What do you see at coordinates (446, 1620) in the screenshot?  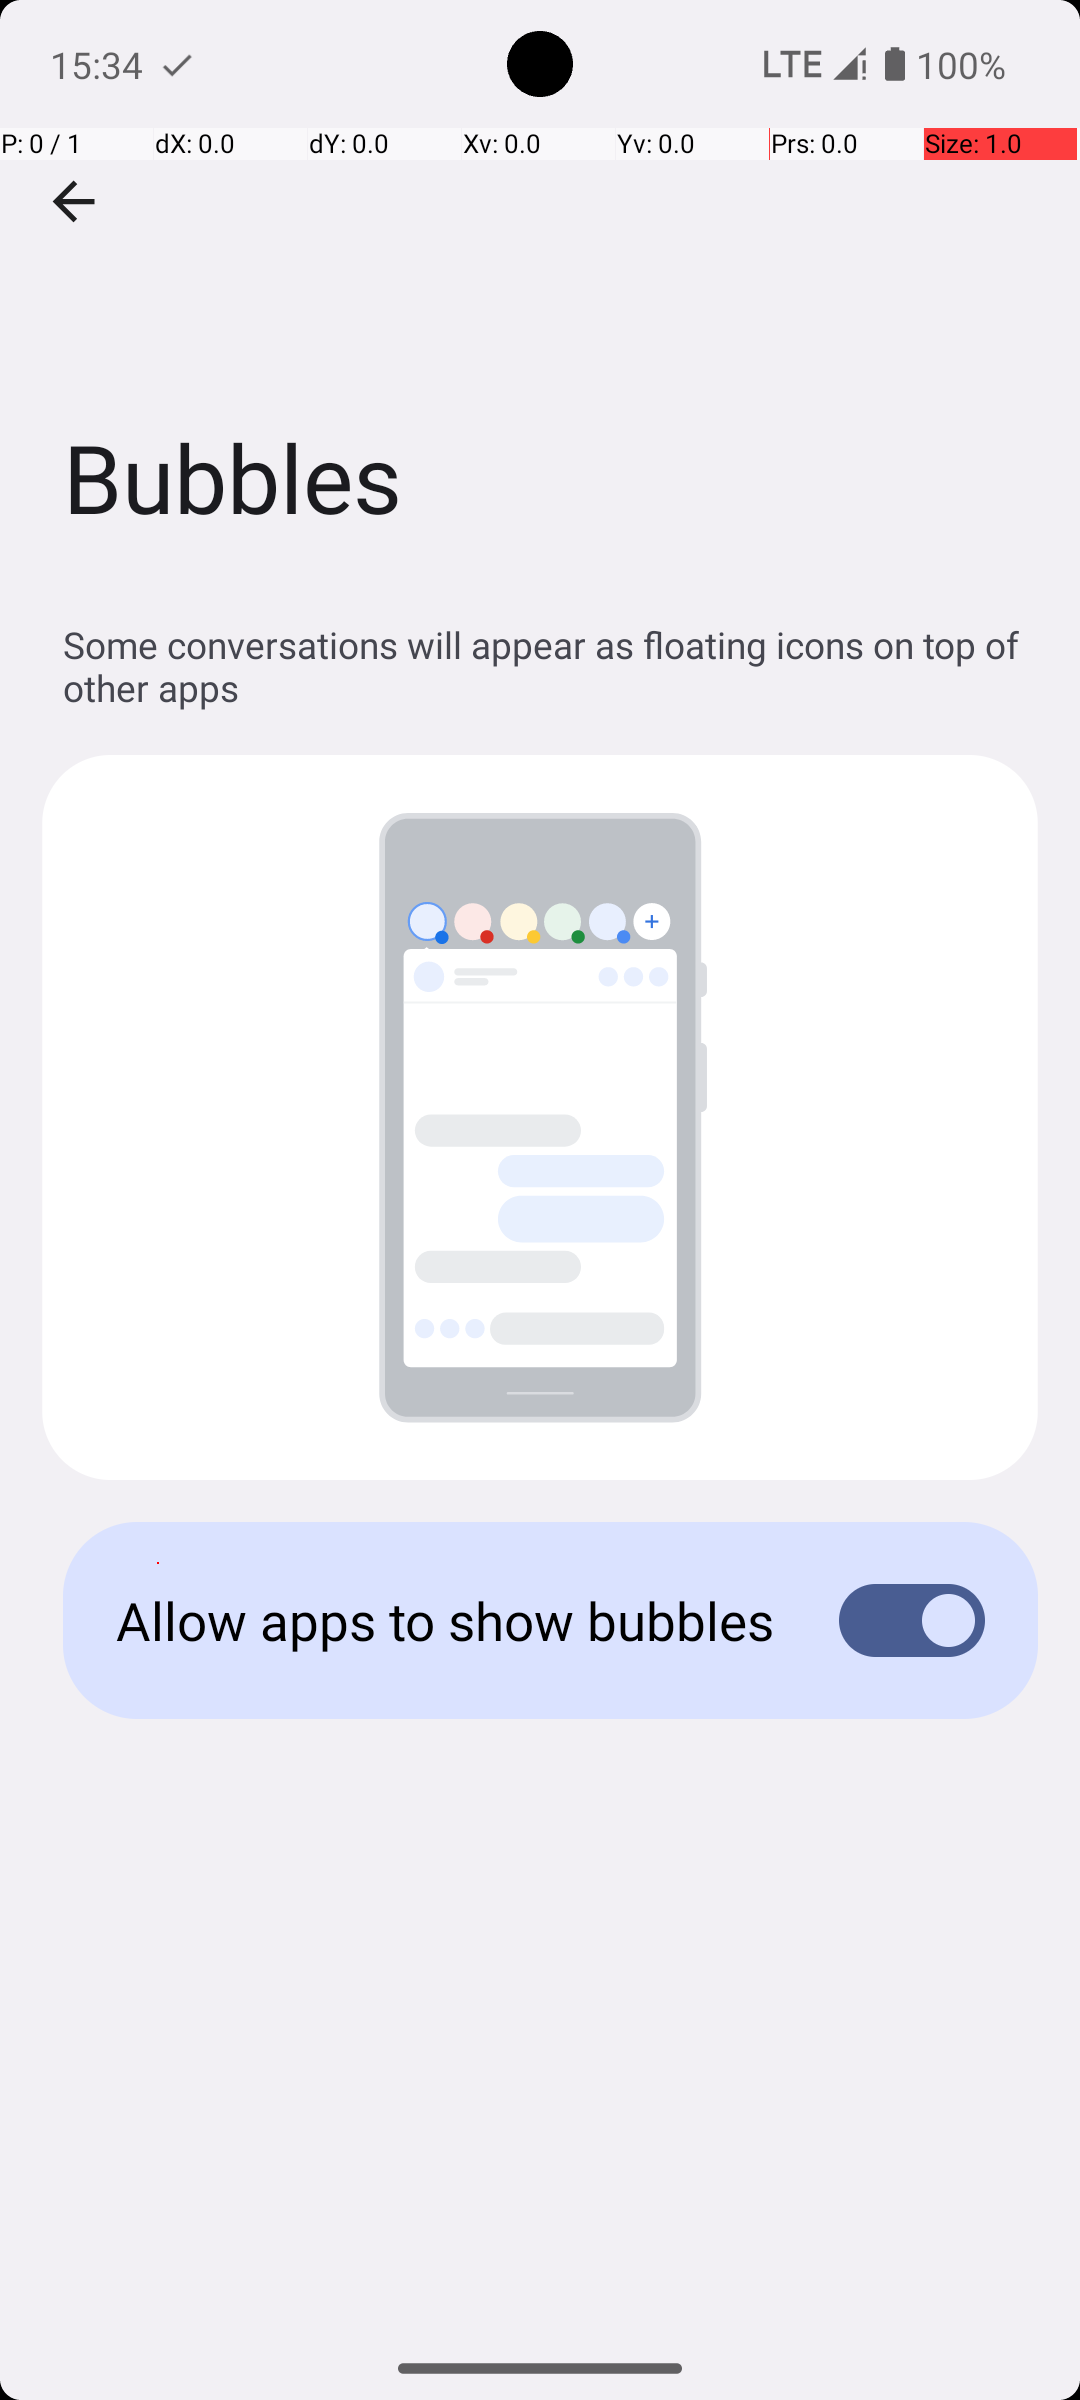 I see `Allow apps to show bubbles` at bounding box center [446, 1620].